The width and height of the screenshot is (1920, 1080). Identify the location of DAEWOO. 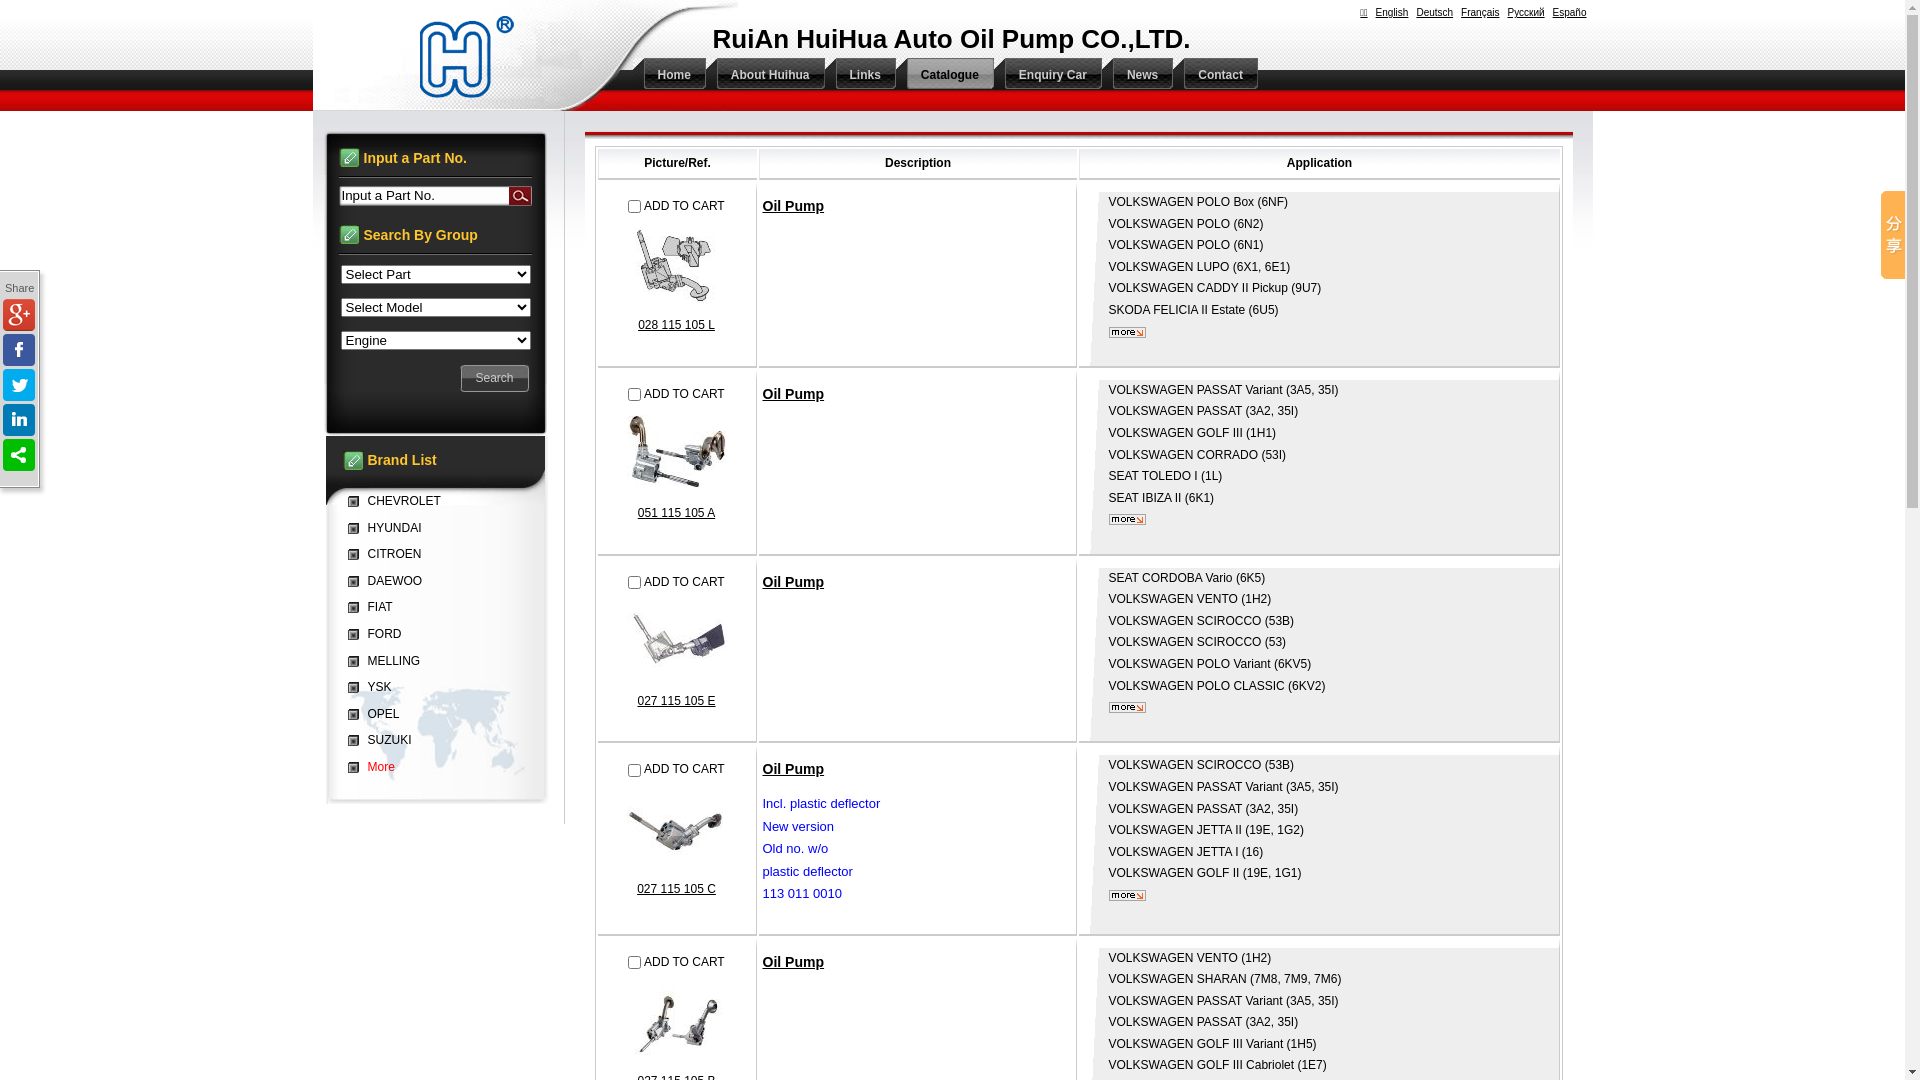
(390, 581).